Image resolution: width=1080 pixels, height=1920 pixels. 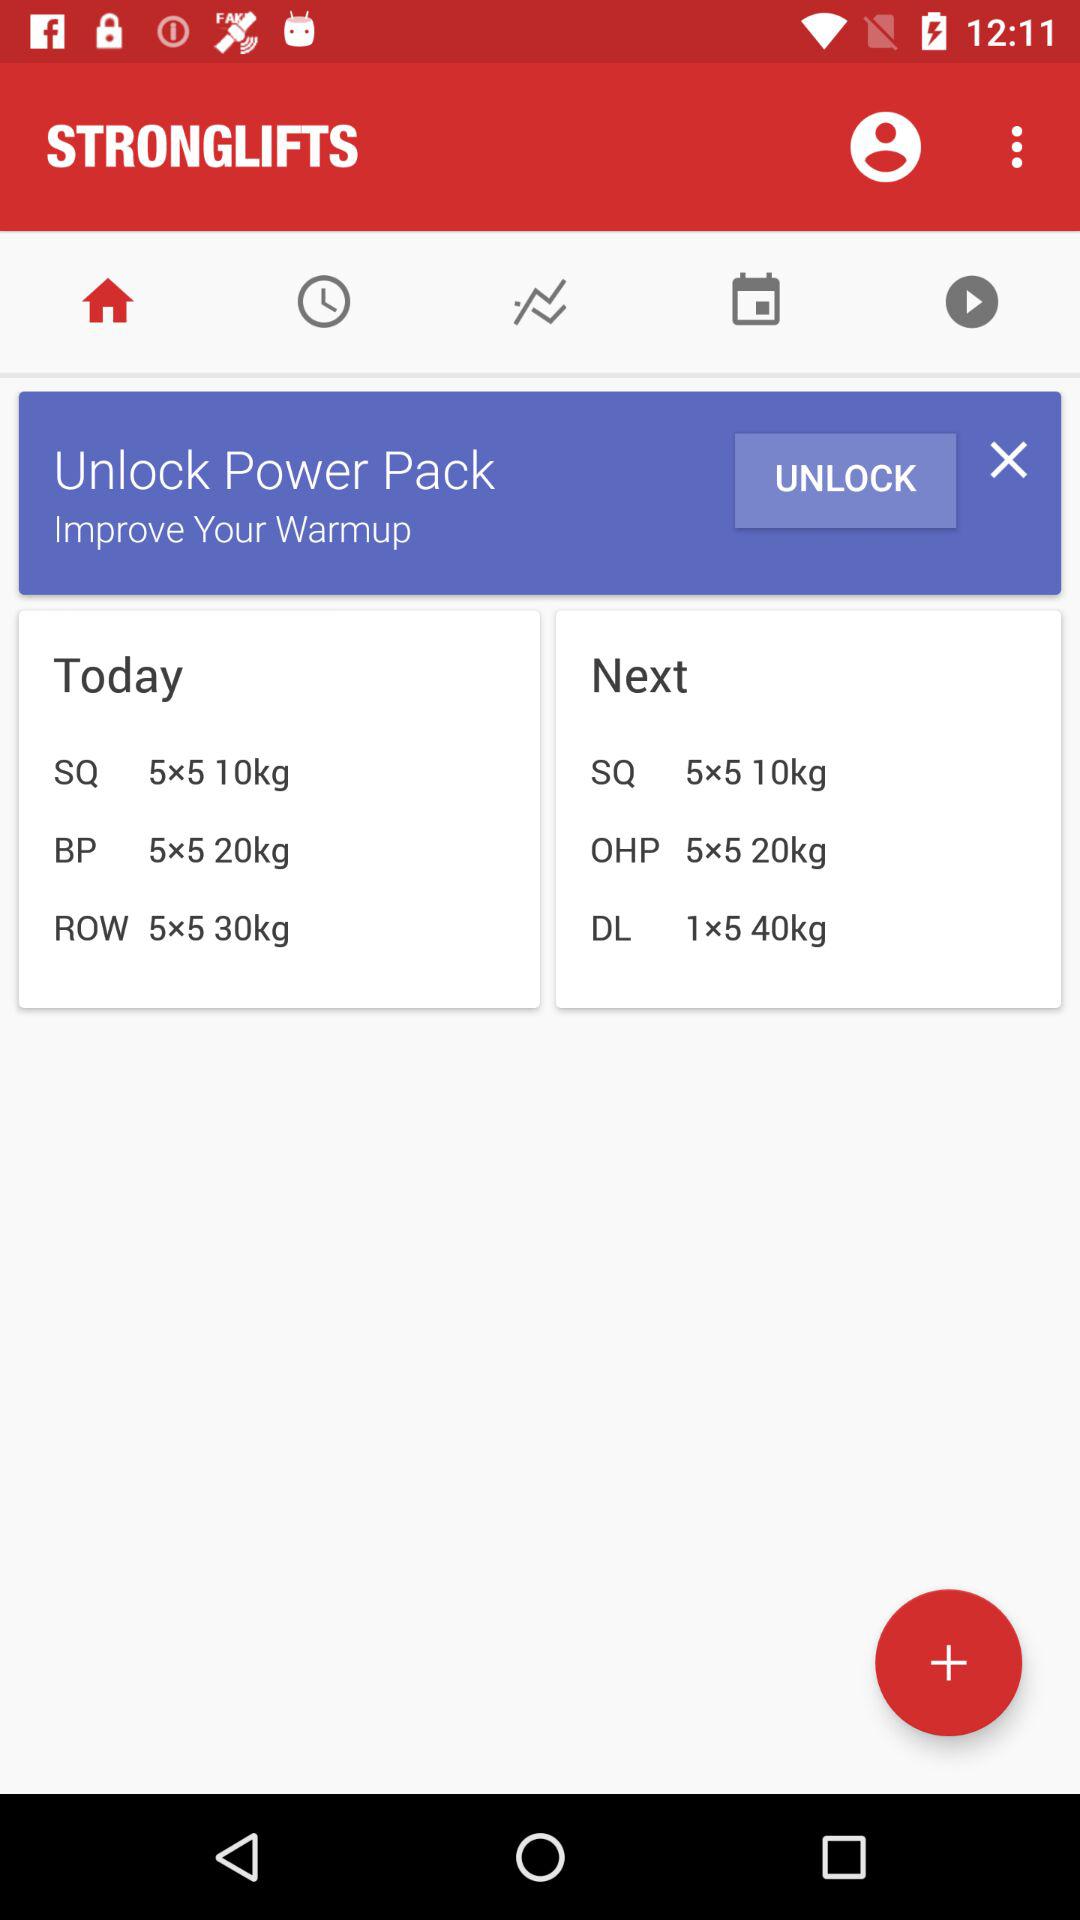 What do you see at coordinates (948, 1662) in the screenshot?
I see `turn off icon below the unlock` at bounding box center [948, 1662].